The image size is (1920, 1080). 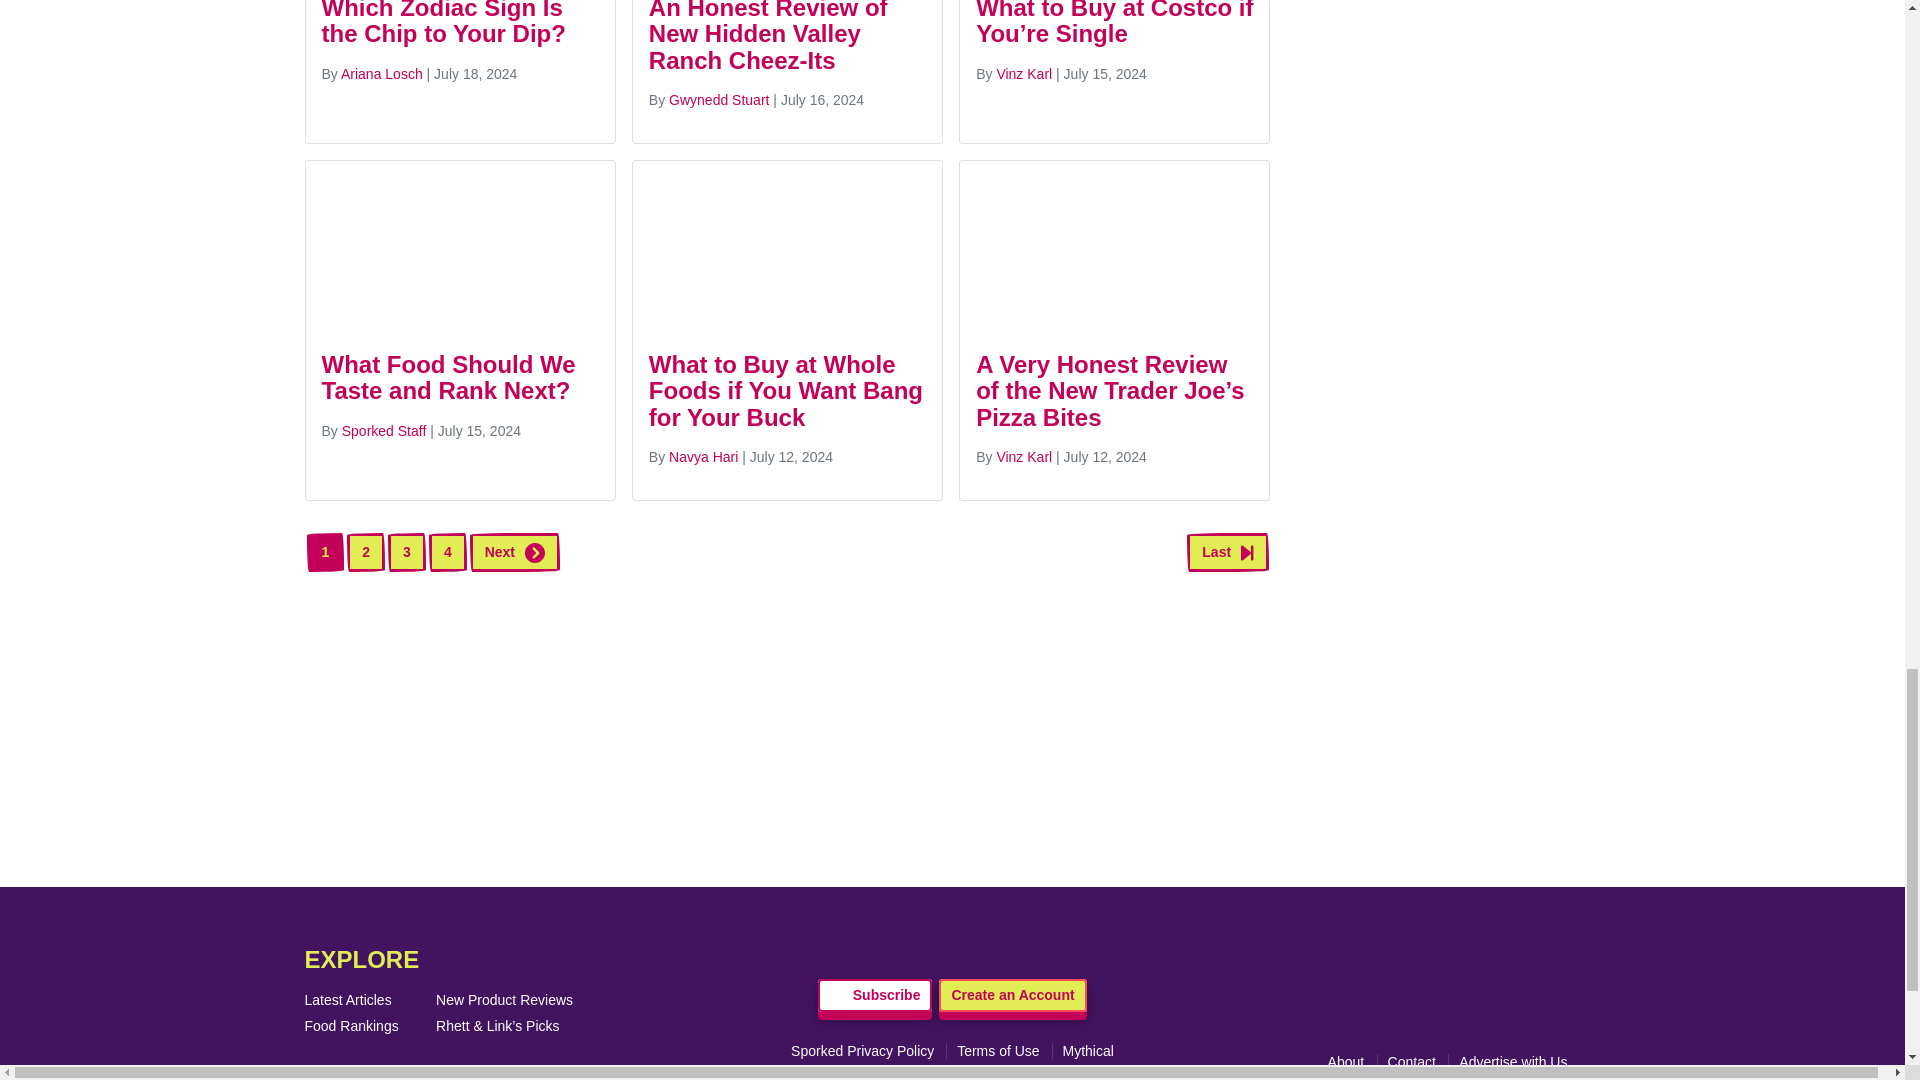 What do you see at coordinates (1024, 74) in the screenshot?
I see `Posts by Vinz Karl` at bounding box center [1024, 74].